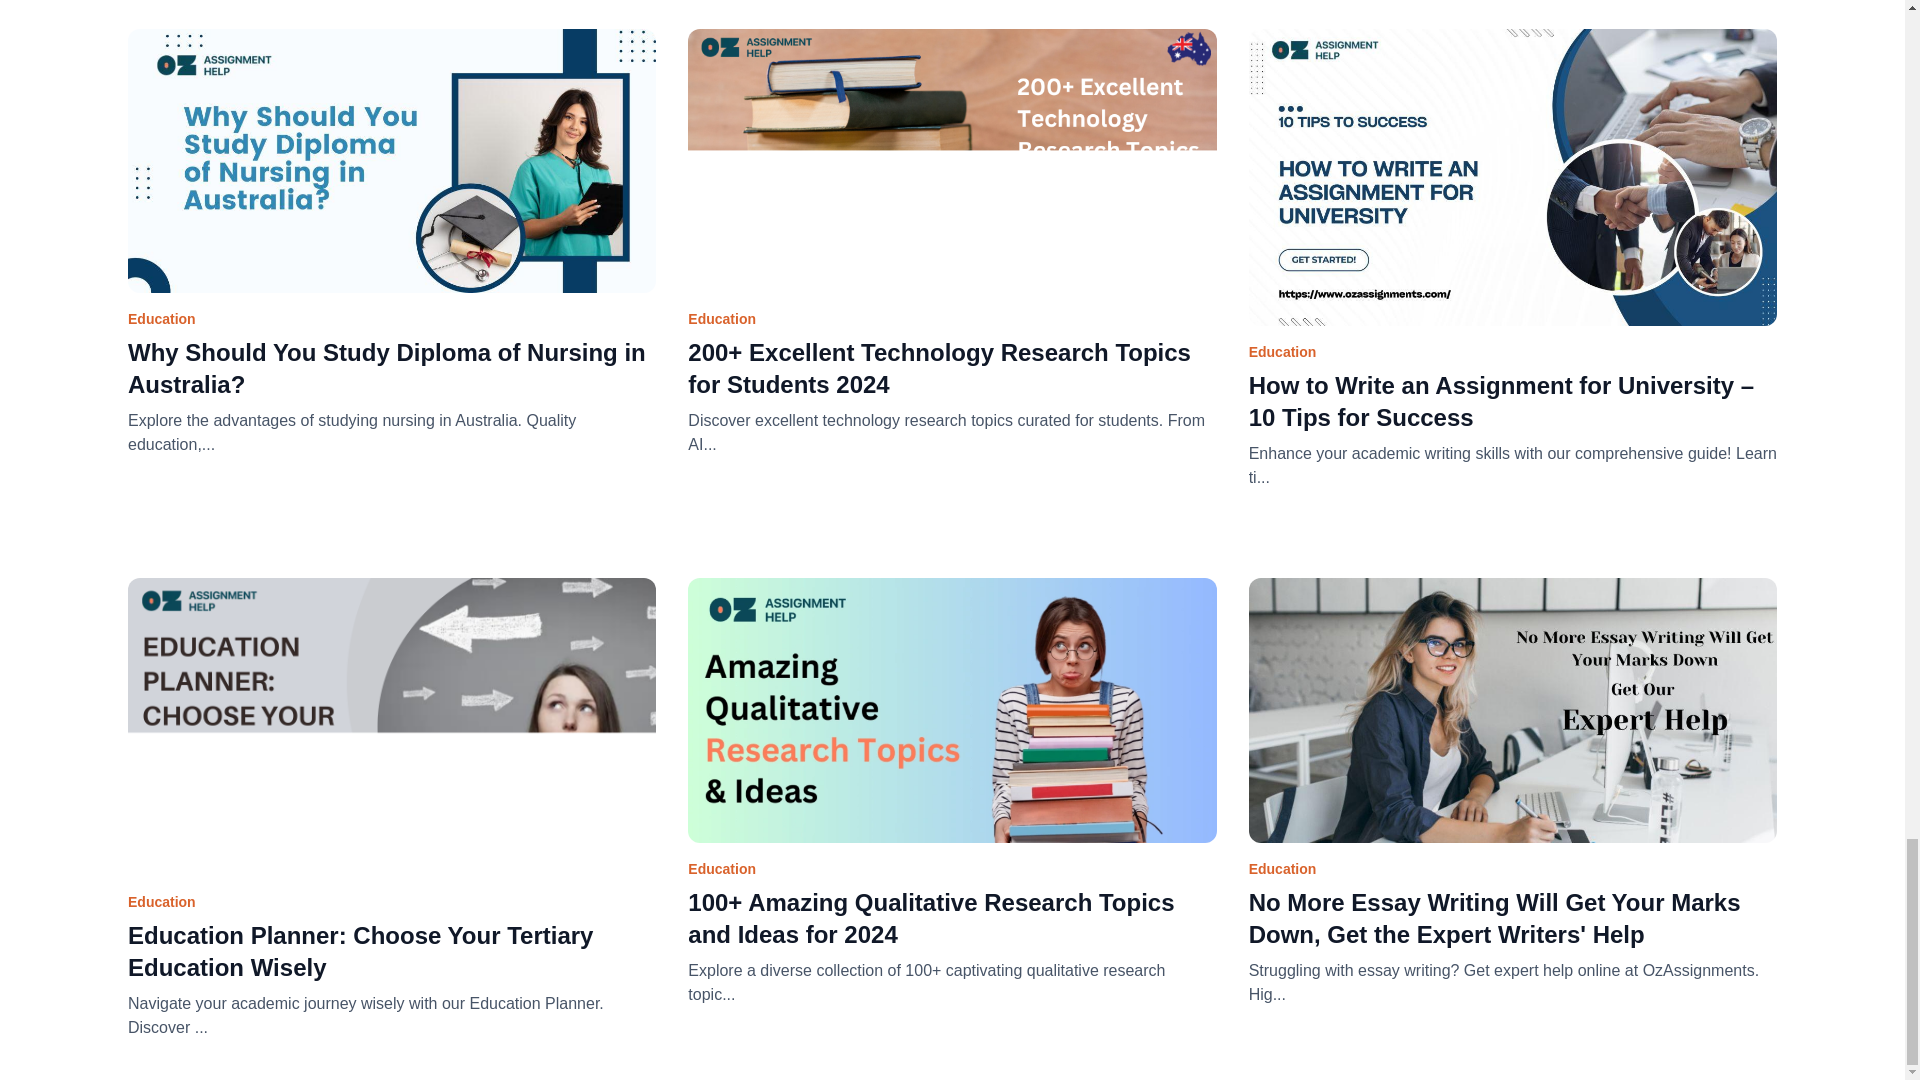  Describe the element at coordinates (392, 179) in the screenshot. I see `Education` at that location.